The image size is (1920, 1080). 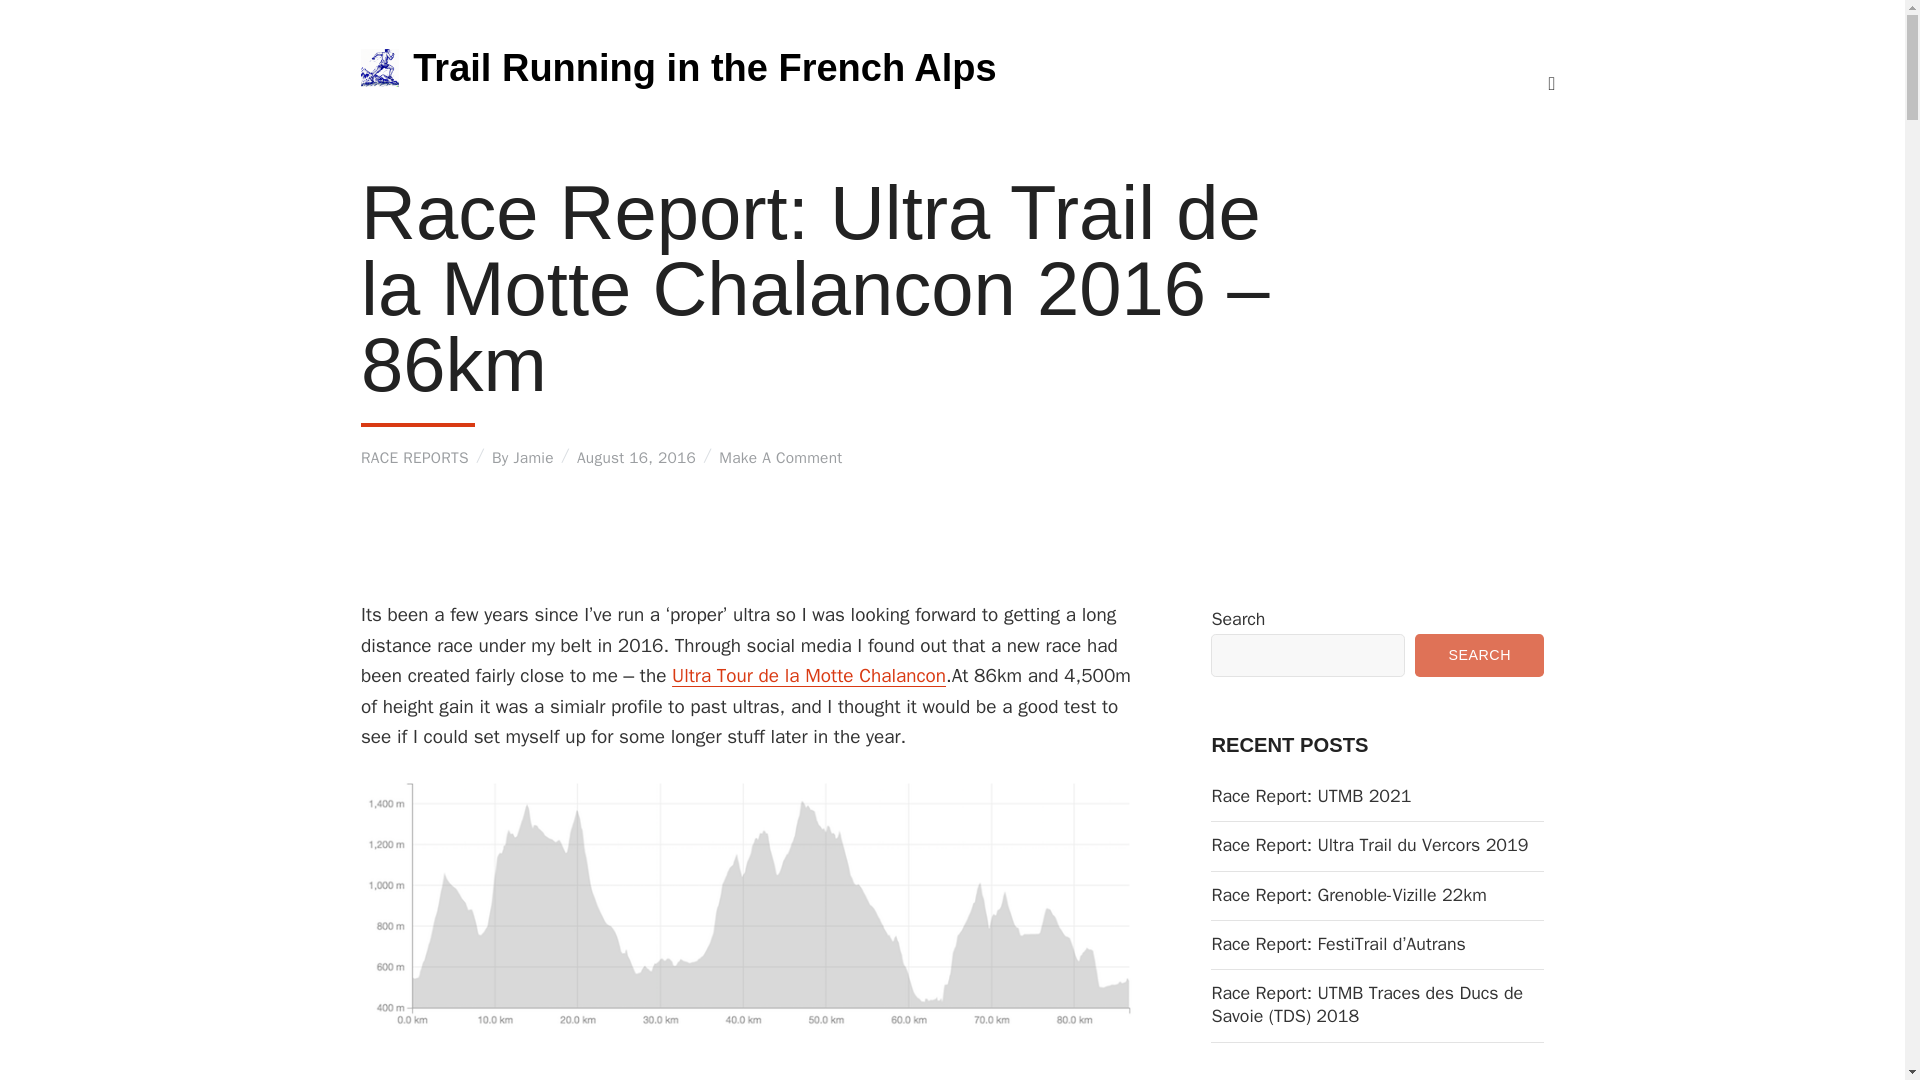 What do you see at coordinates (636, 458) in the screenshot?
I see `August 16, 2016` at bounding box center [636, 458].